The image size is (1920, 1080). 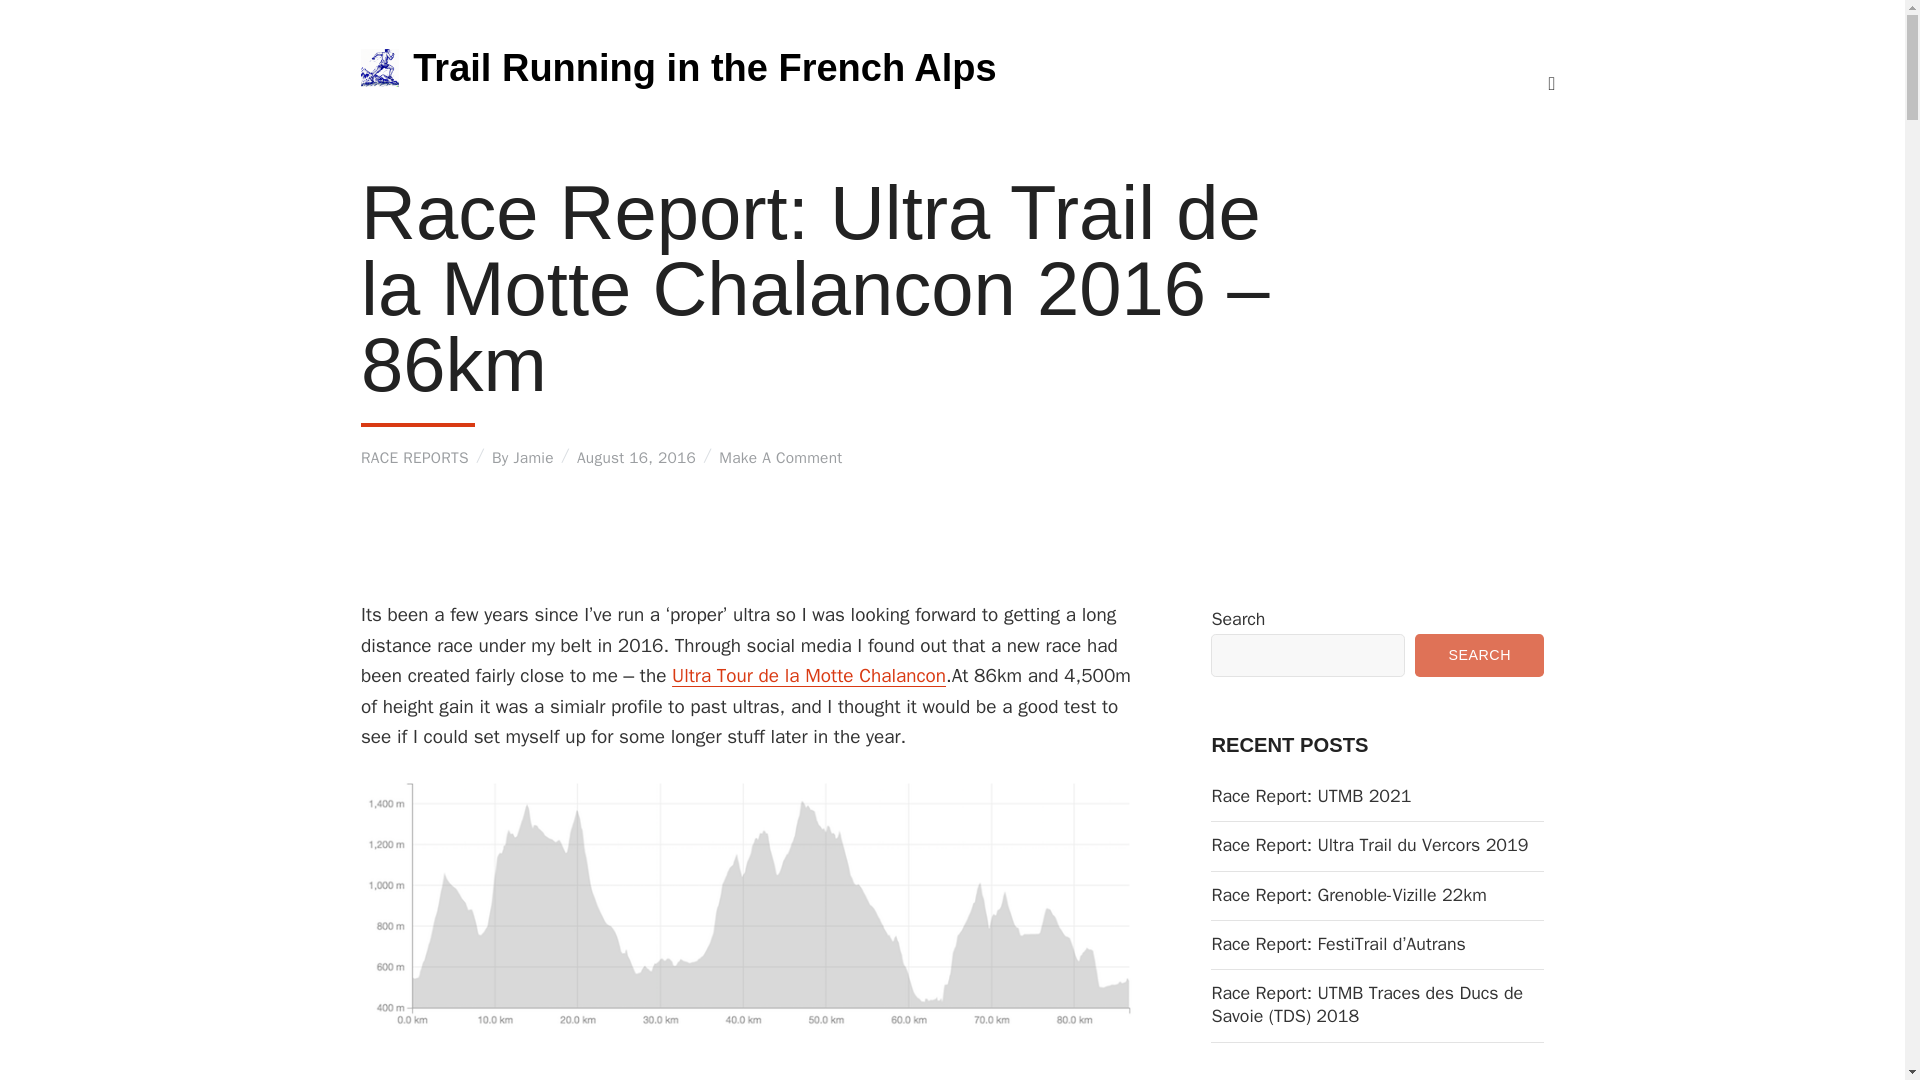 What do you see at coordinates (636, 458) in the screenshot?
I see `August 16, 2016` at bounding box center [636, 458].